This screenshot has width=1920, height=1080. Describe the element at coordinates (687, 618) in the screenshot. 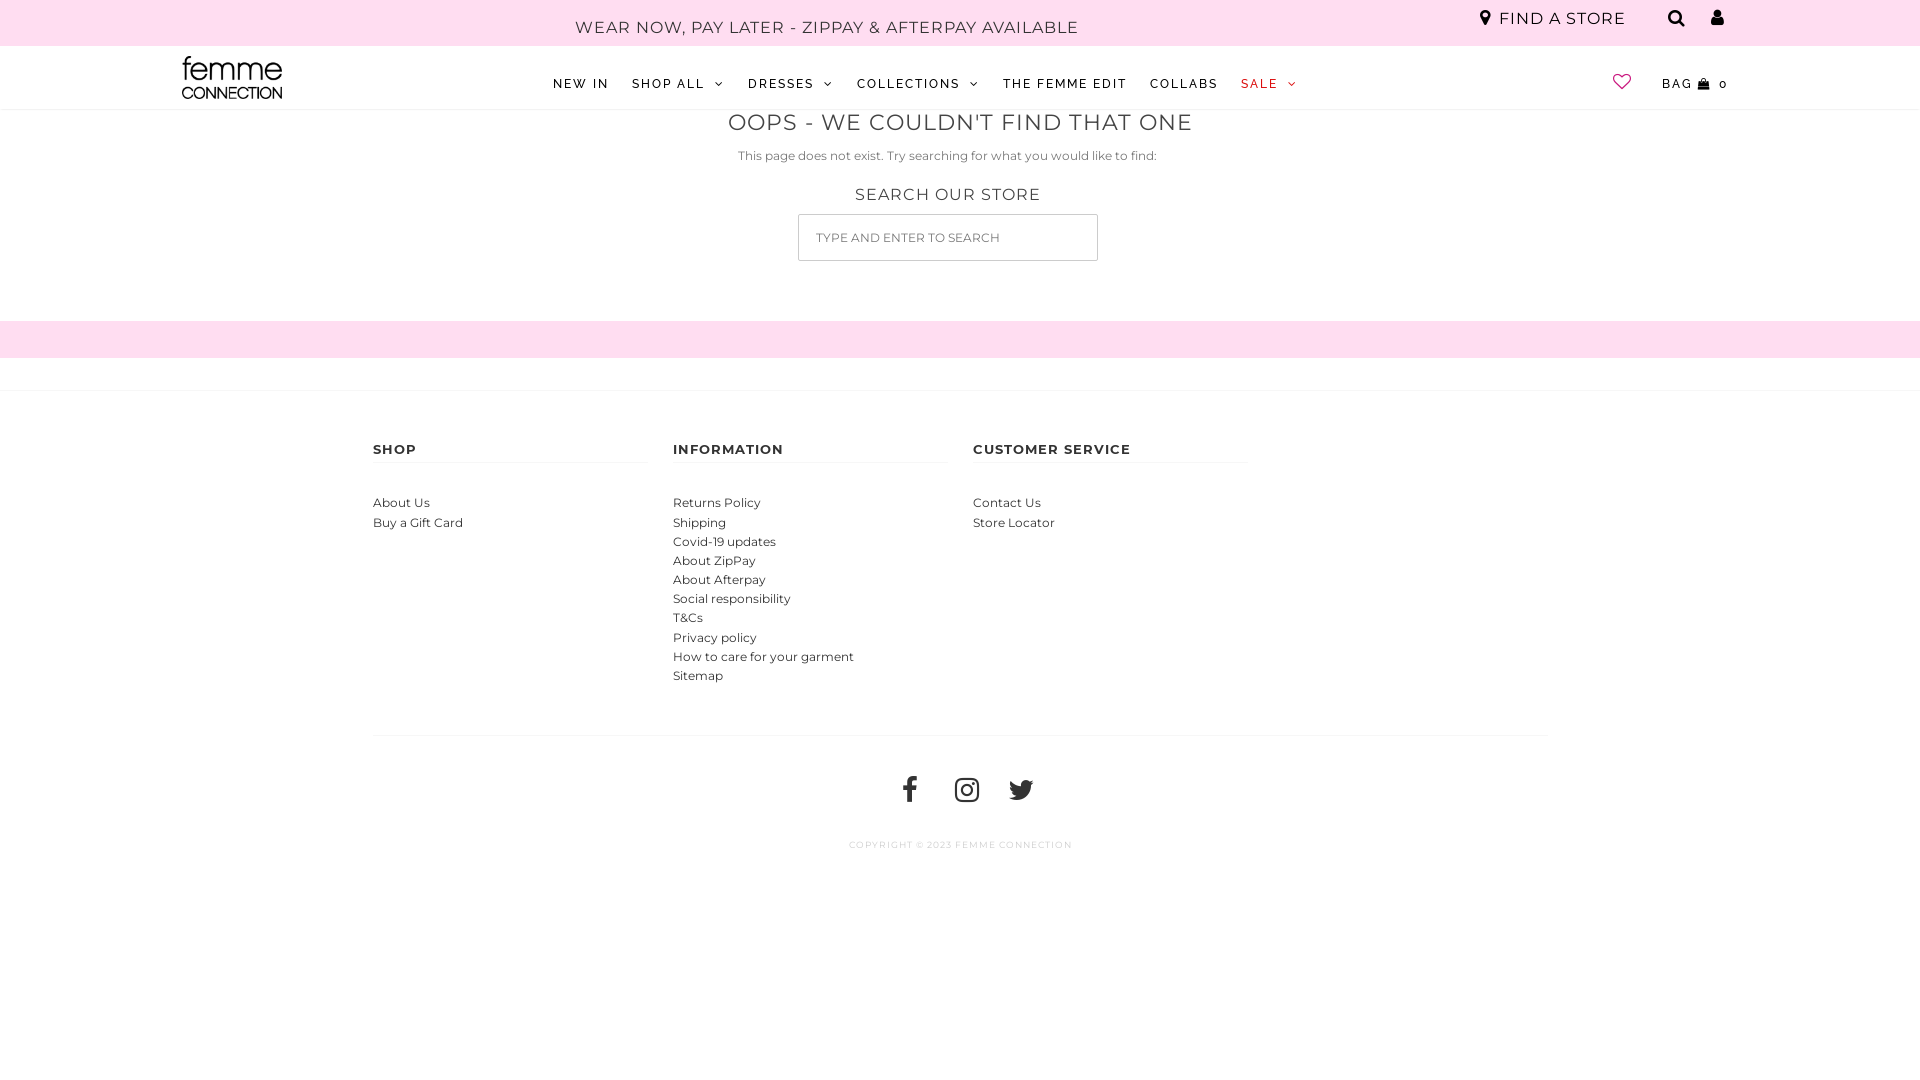

I see `T&Cs` at that location.